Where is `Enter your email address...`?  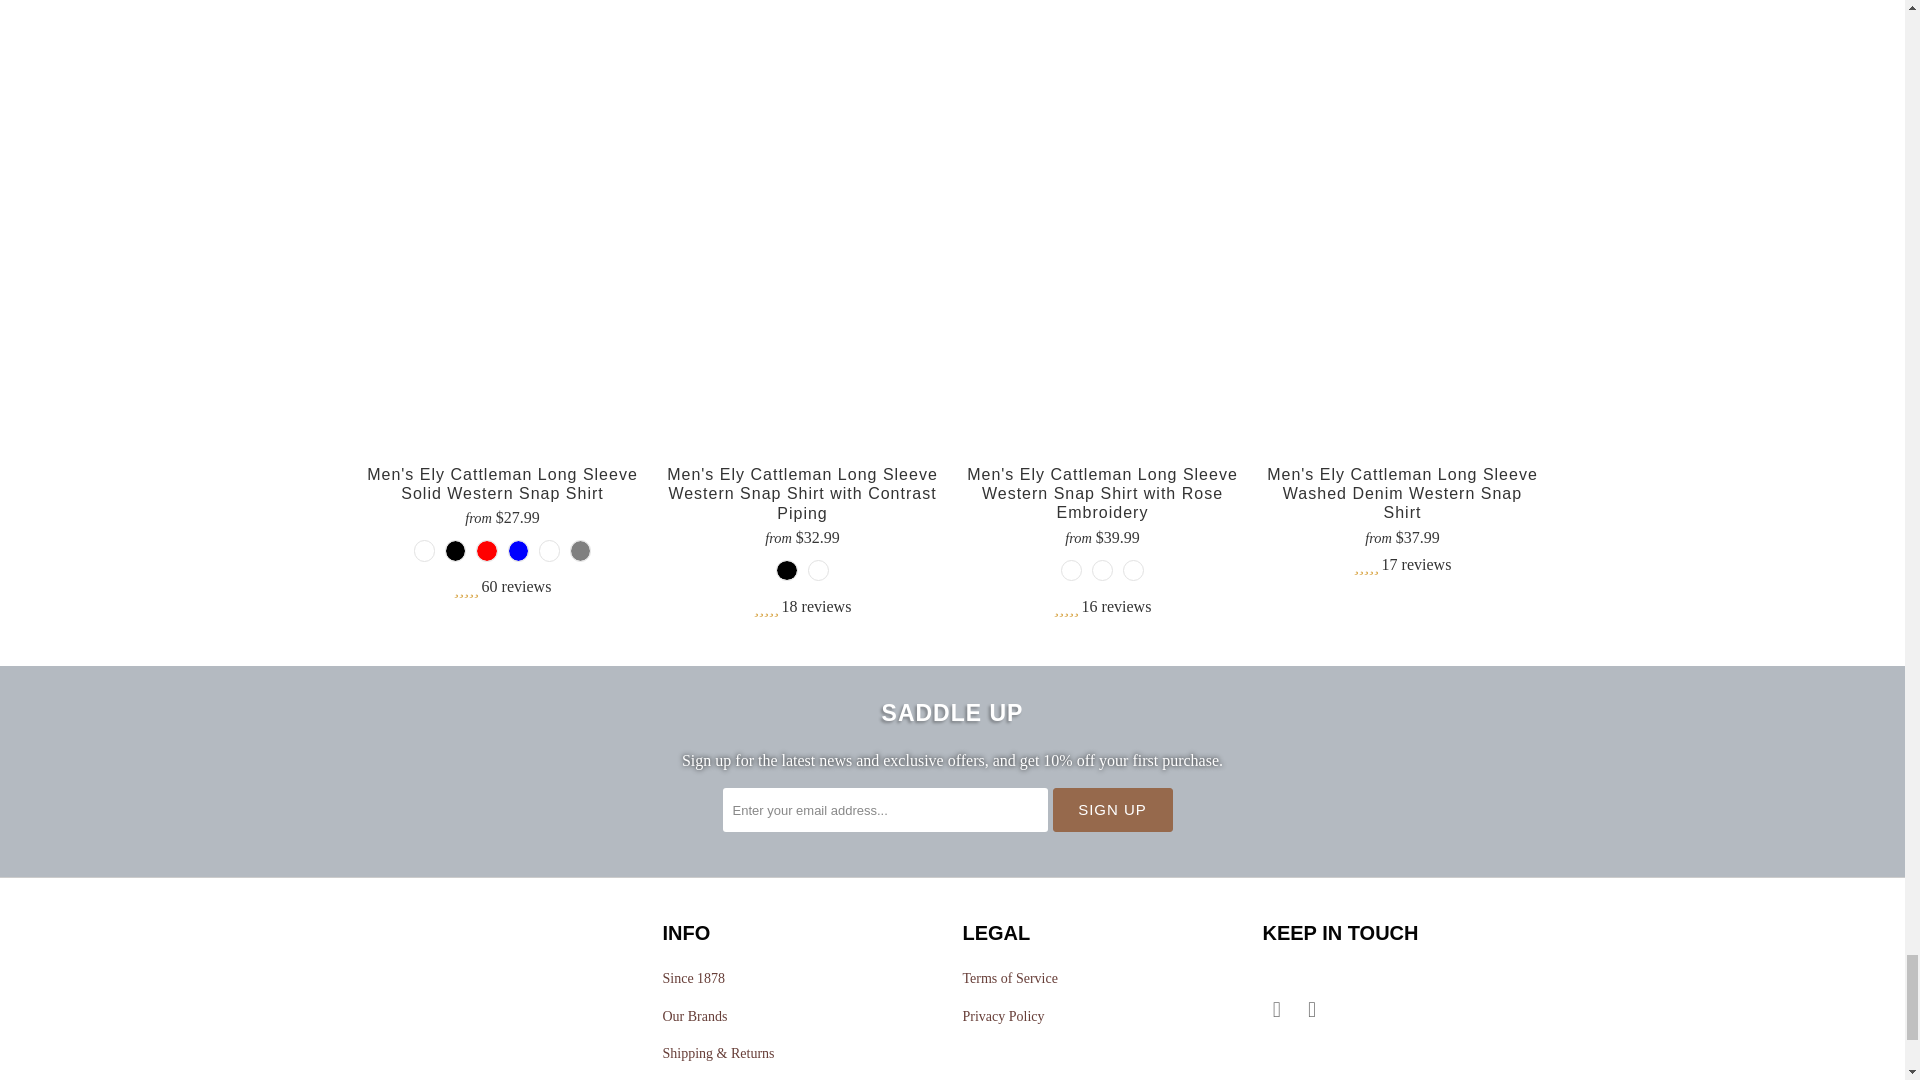
Enter your email address... is located at coordinates (884, 810).